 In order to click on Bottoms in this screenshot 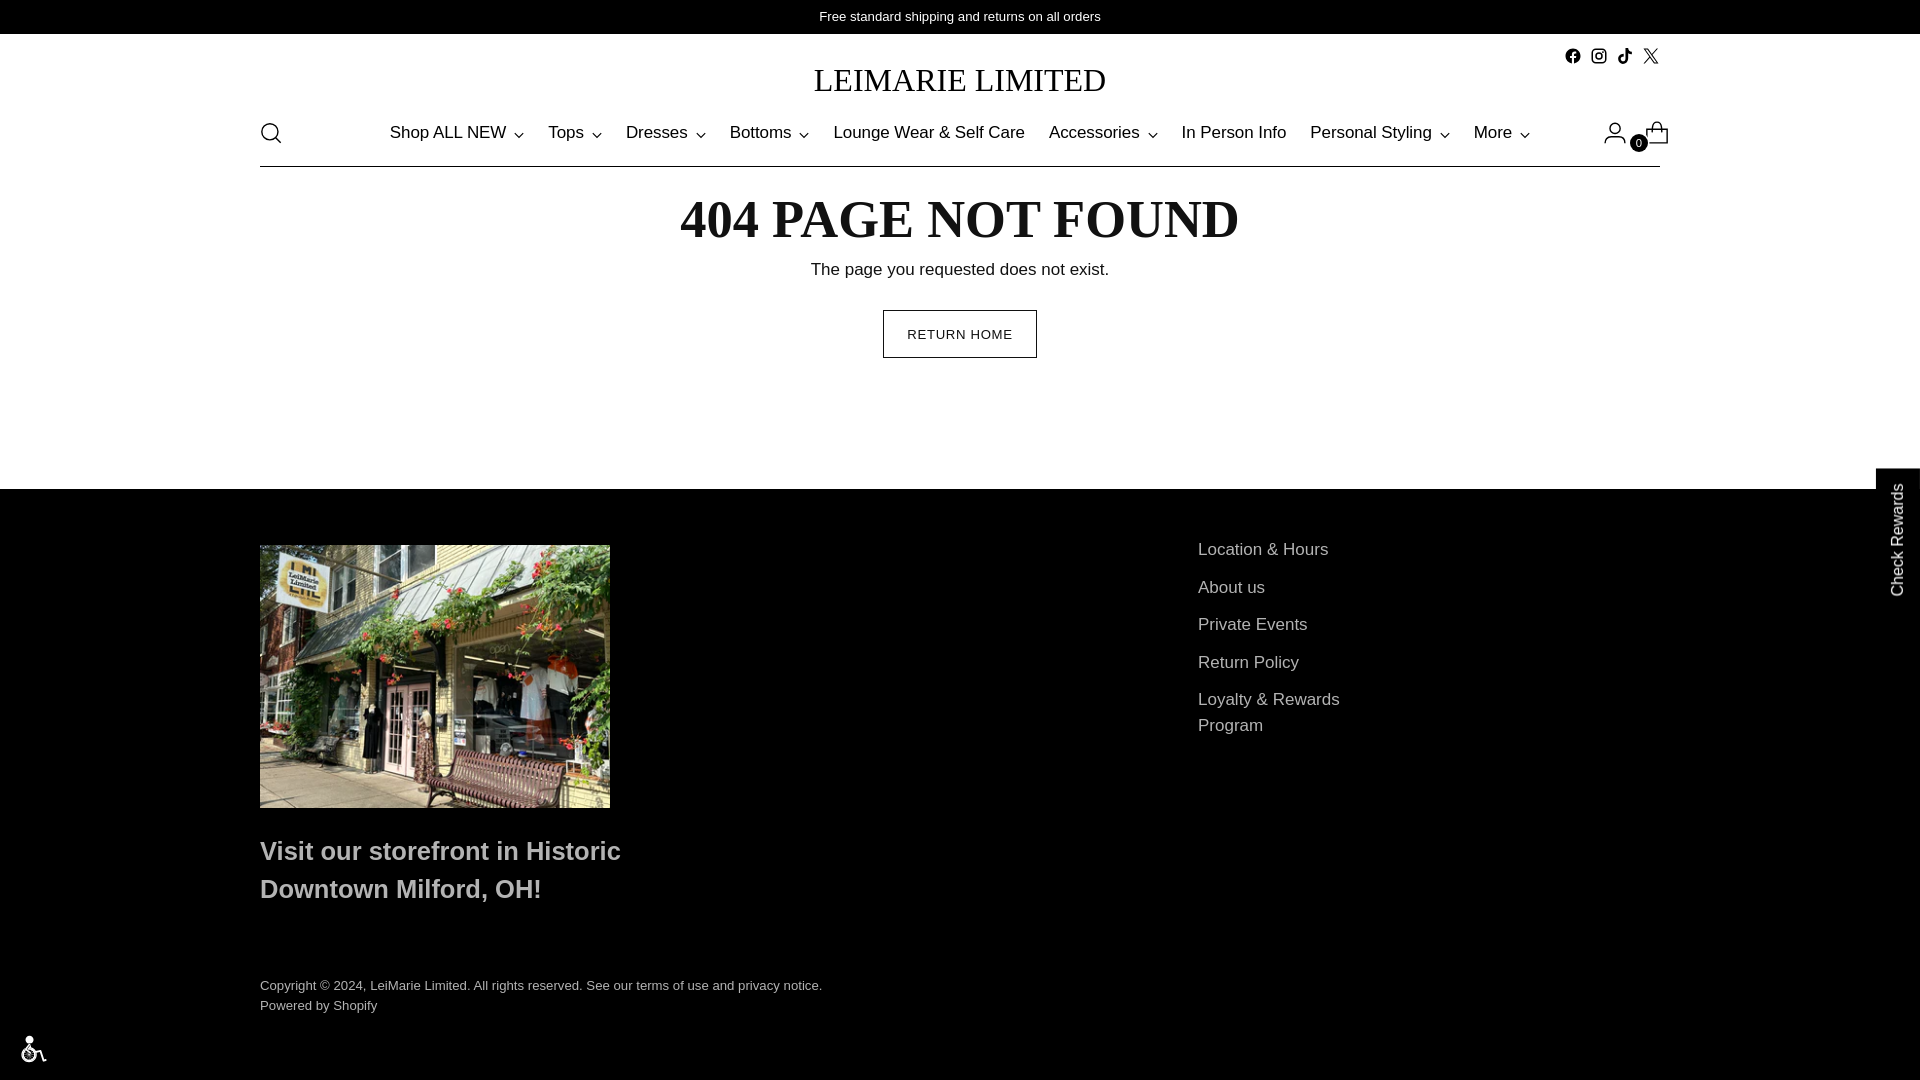, I will do `click(770, 133)`.